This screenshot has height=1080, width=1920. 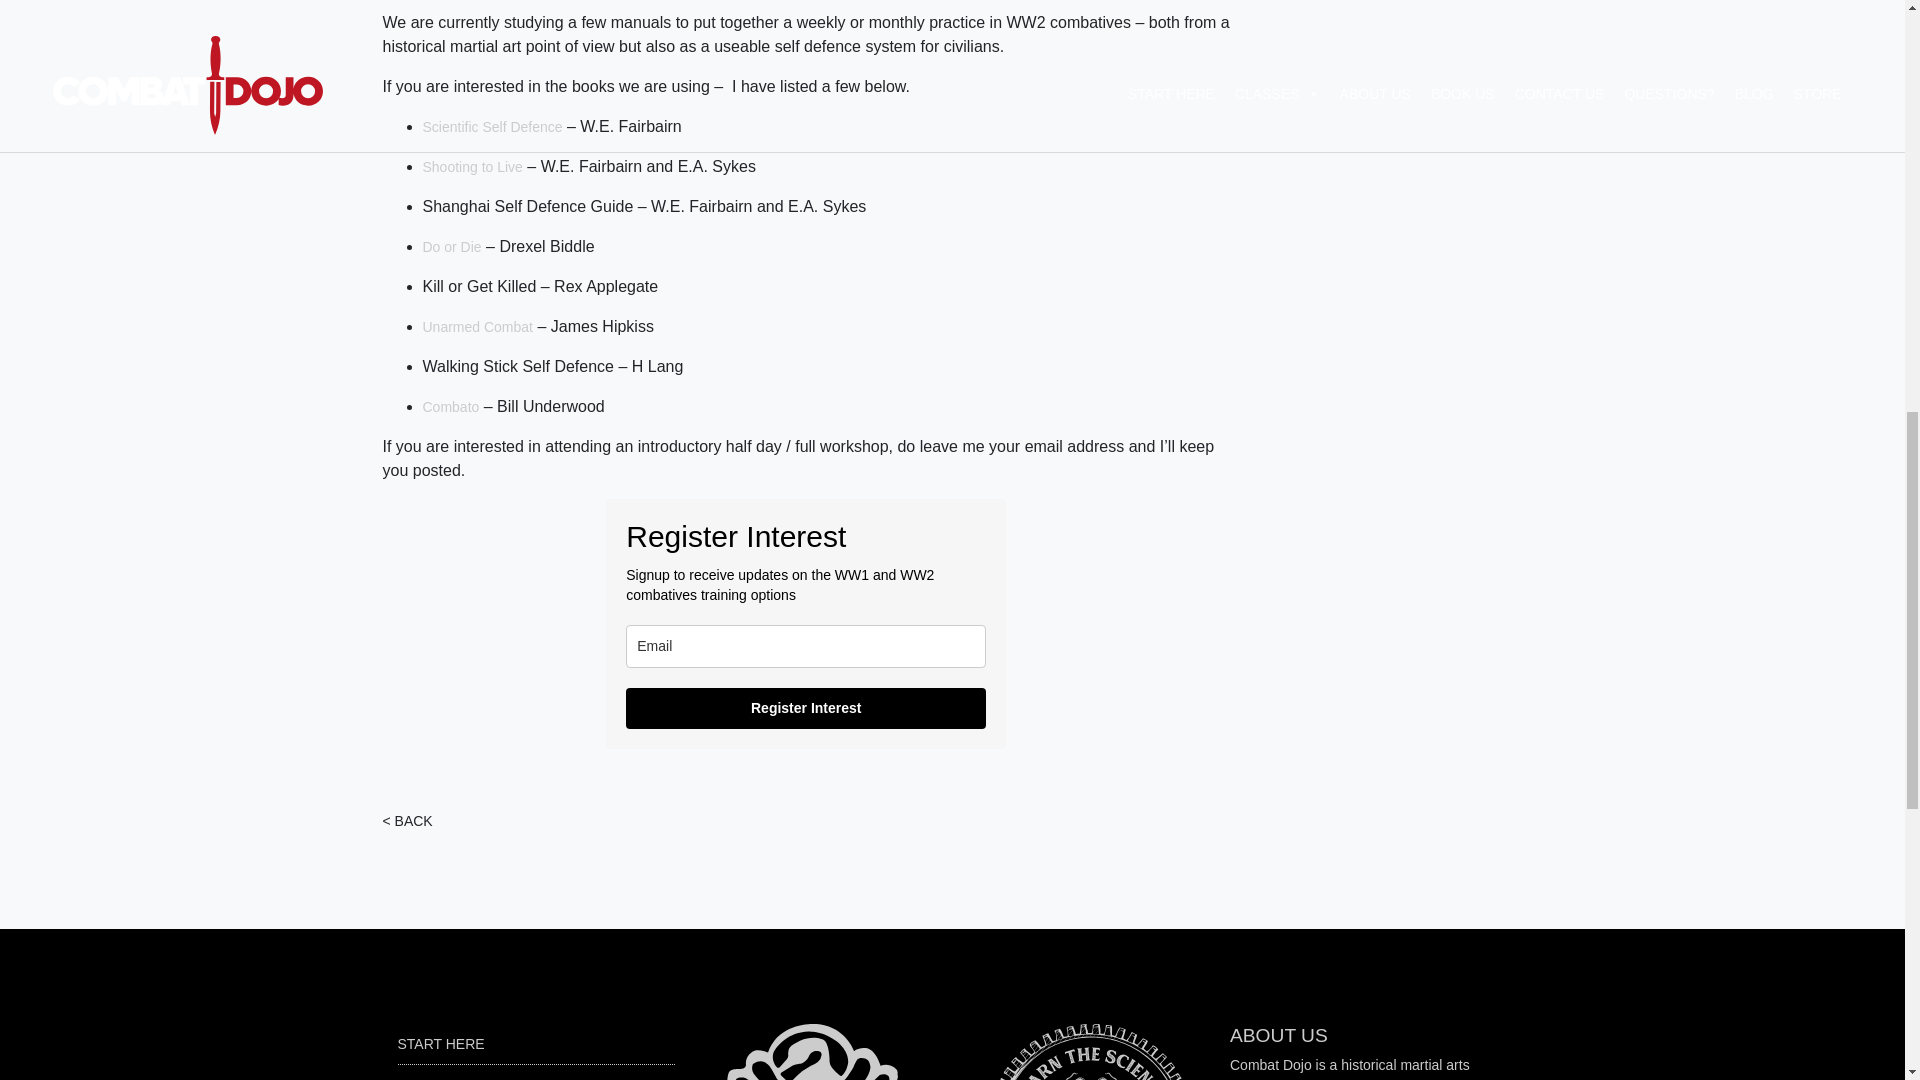 What do you see at coordinates (441, 1043) in the screenshot?
I see `START HERE` at bounding box center [441, 1043].